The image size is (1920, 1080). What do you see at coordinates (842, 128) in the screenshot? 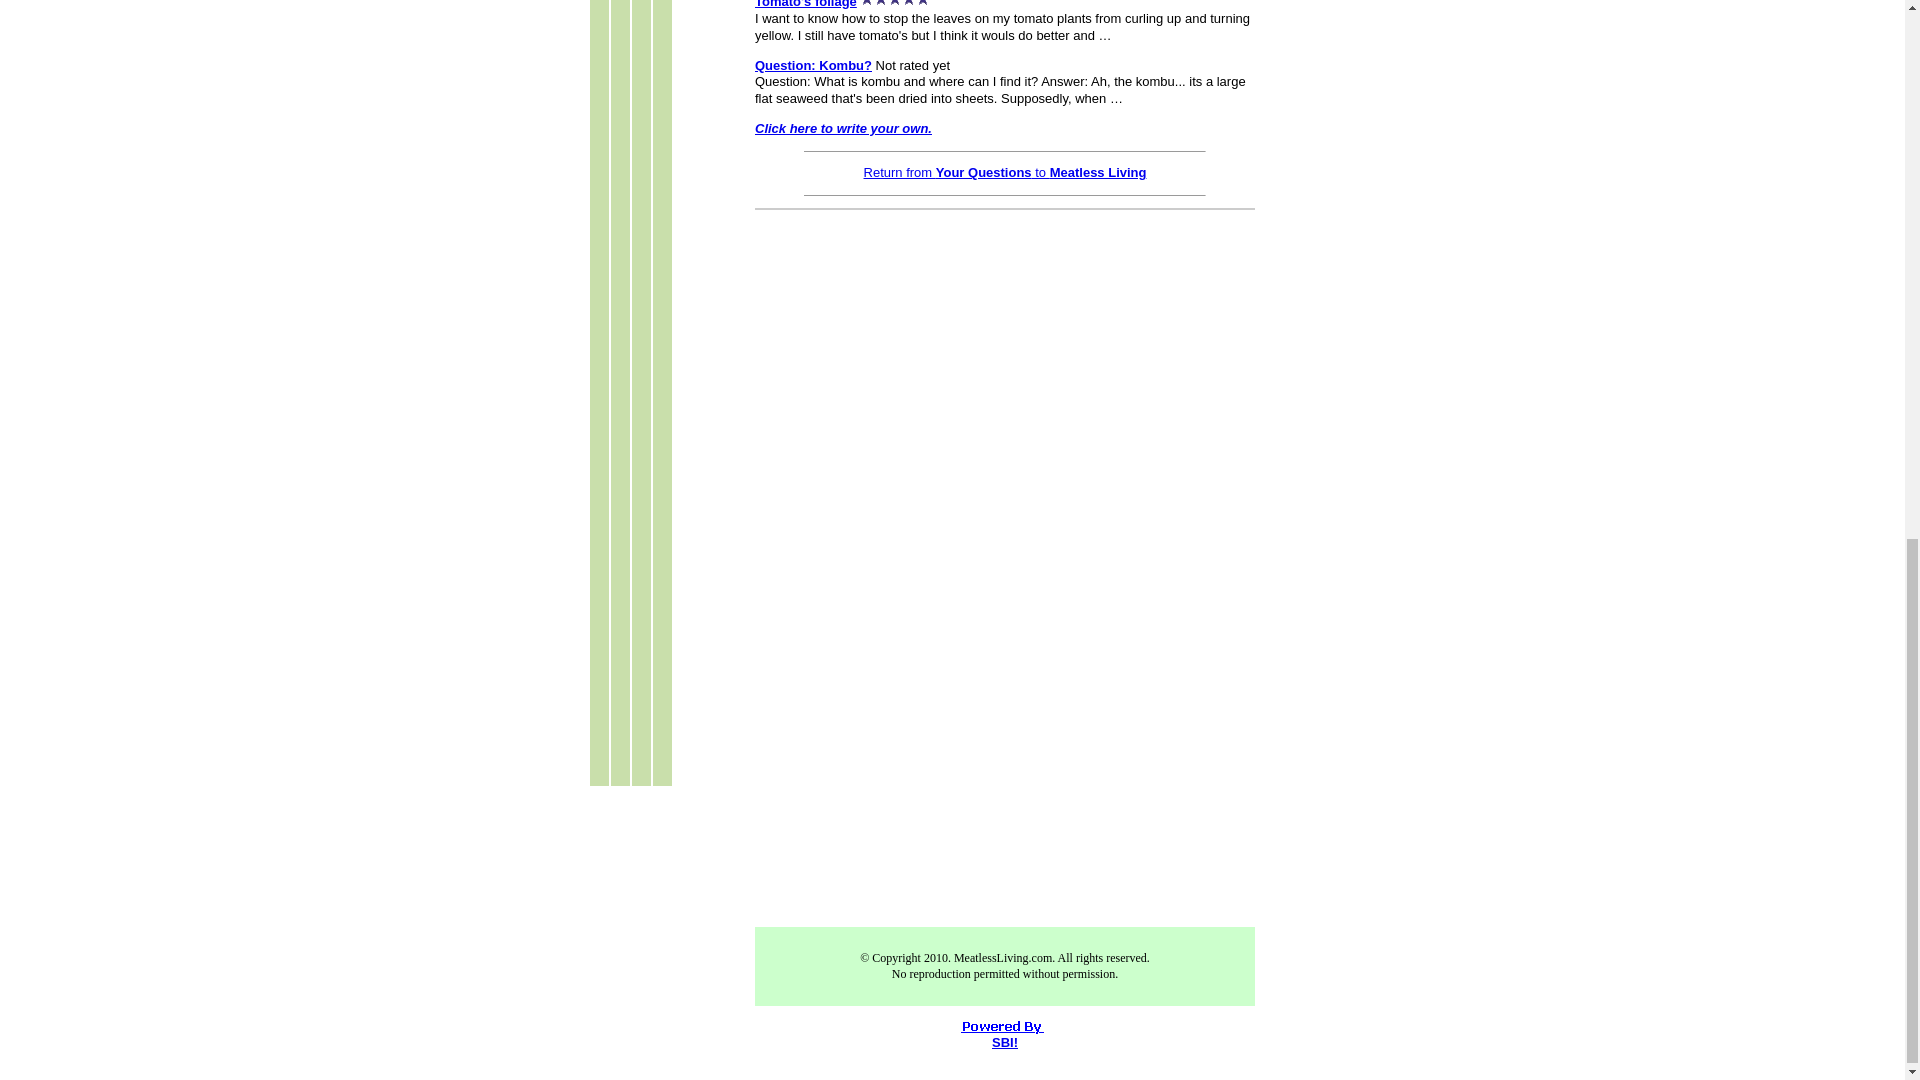
I see `Click here to write your own.` at bounding box center [842, 128].